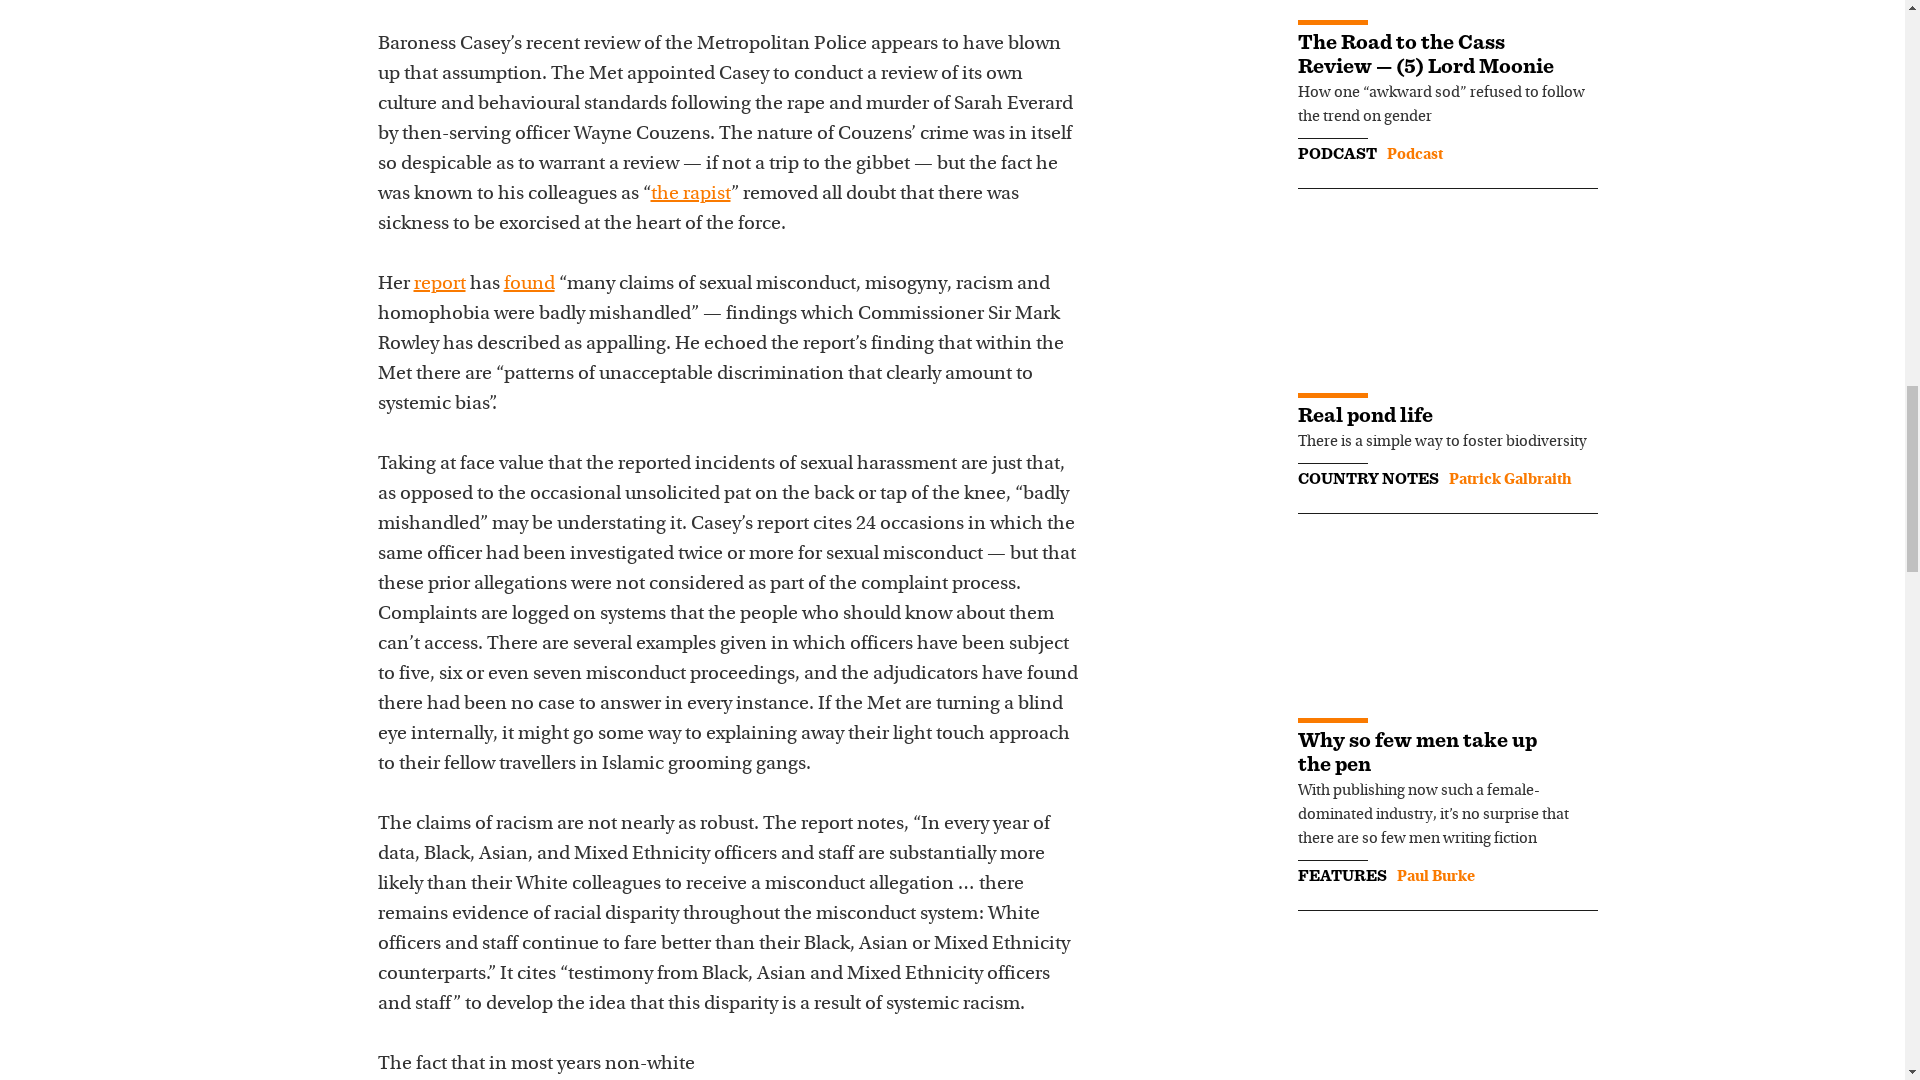 Image resolution: width=1920 pixels, height=1080 pixels. I want to click on report, so click(440, 284).